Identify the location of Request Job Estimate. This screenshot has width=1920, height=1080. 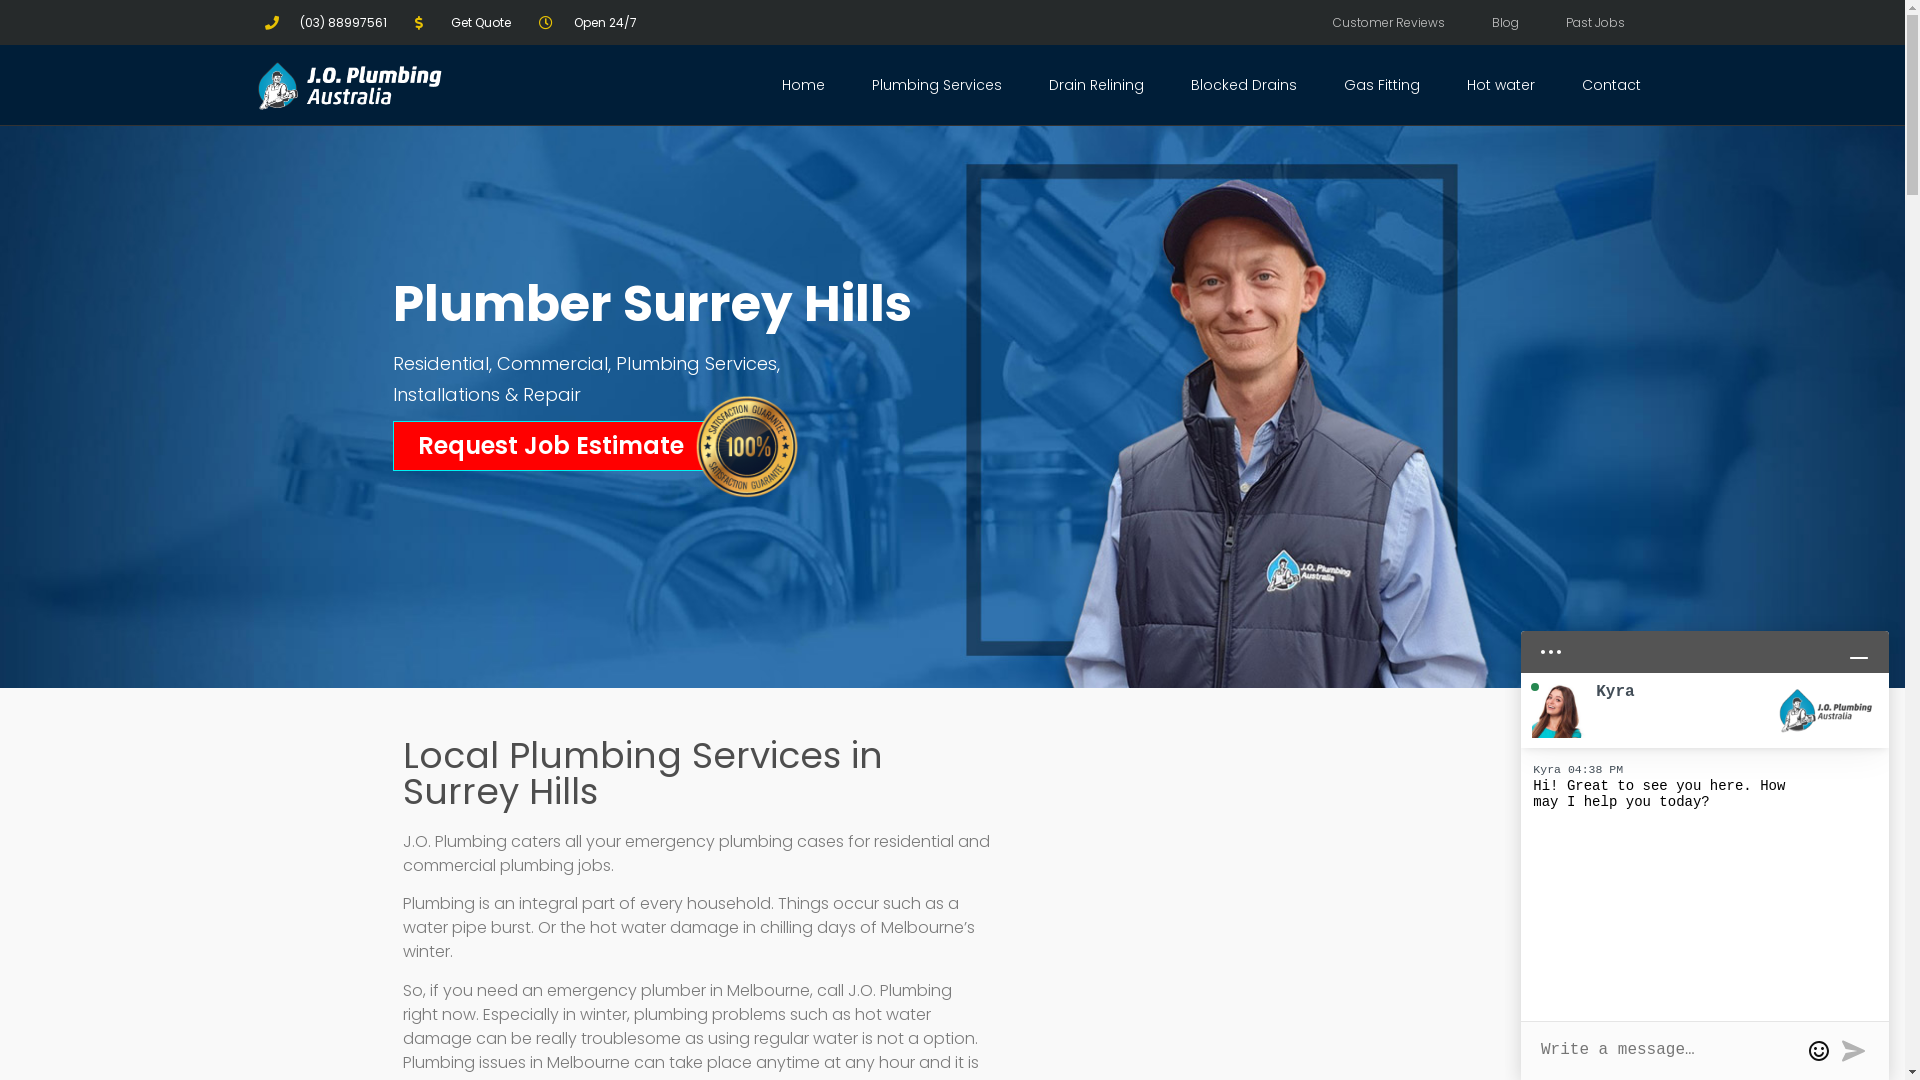
(550, 446).